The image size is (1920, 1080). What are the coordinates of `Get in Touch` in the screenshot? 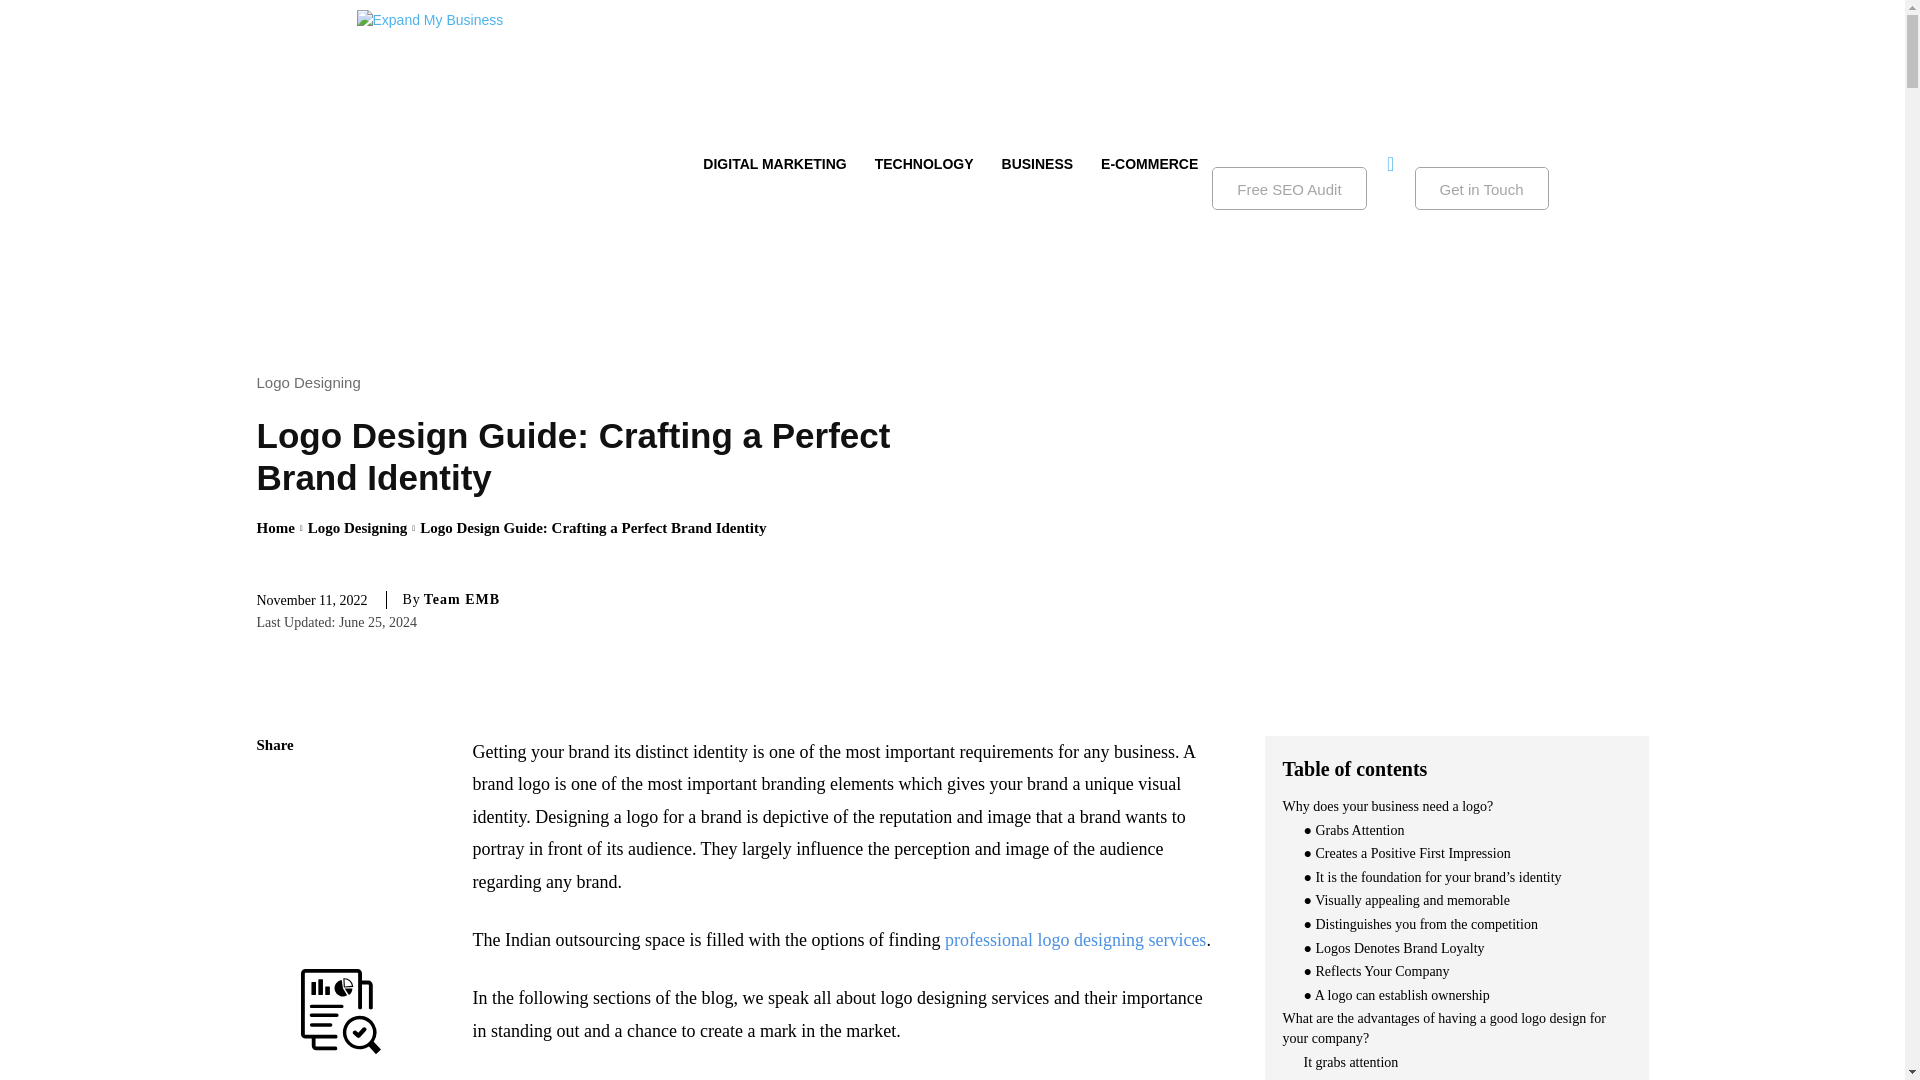 It's located at (1482, 188).